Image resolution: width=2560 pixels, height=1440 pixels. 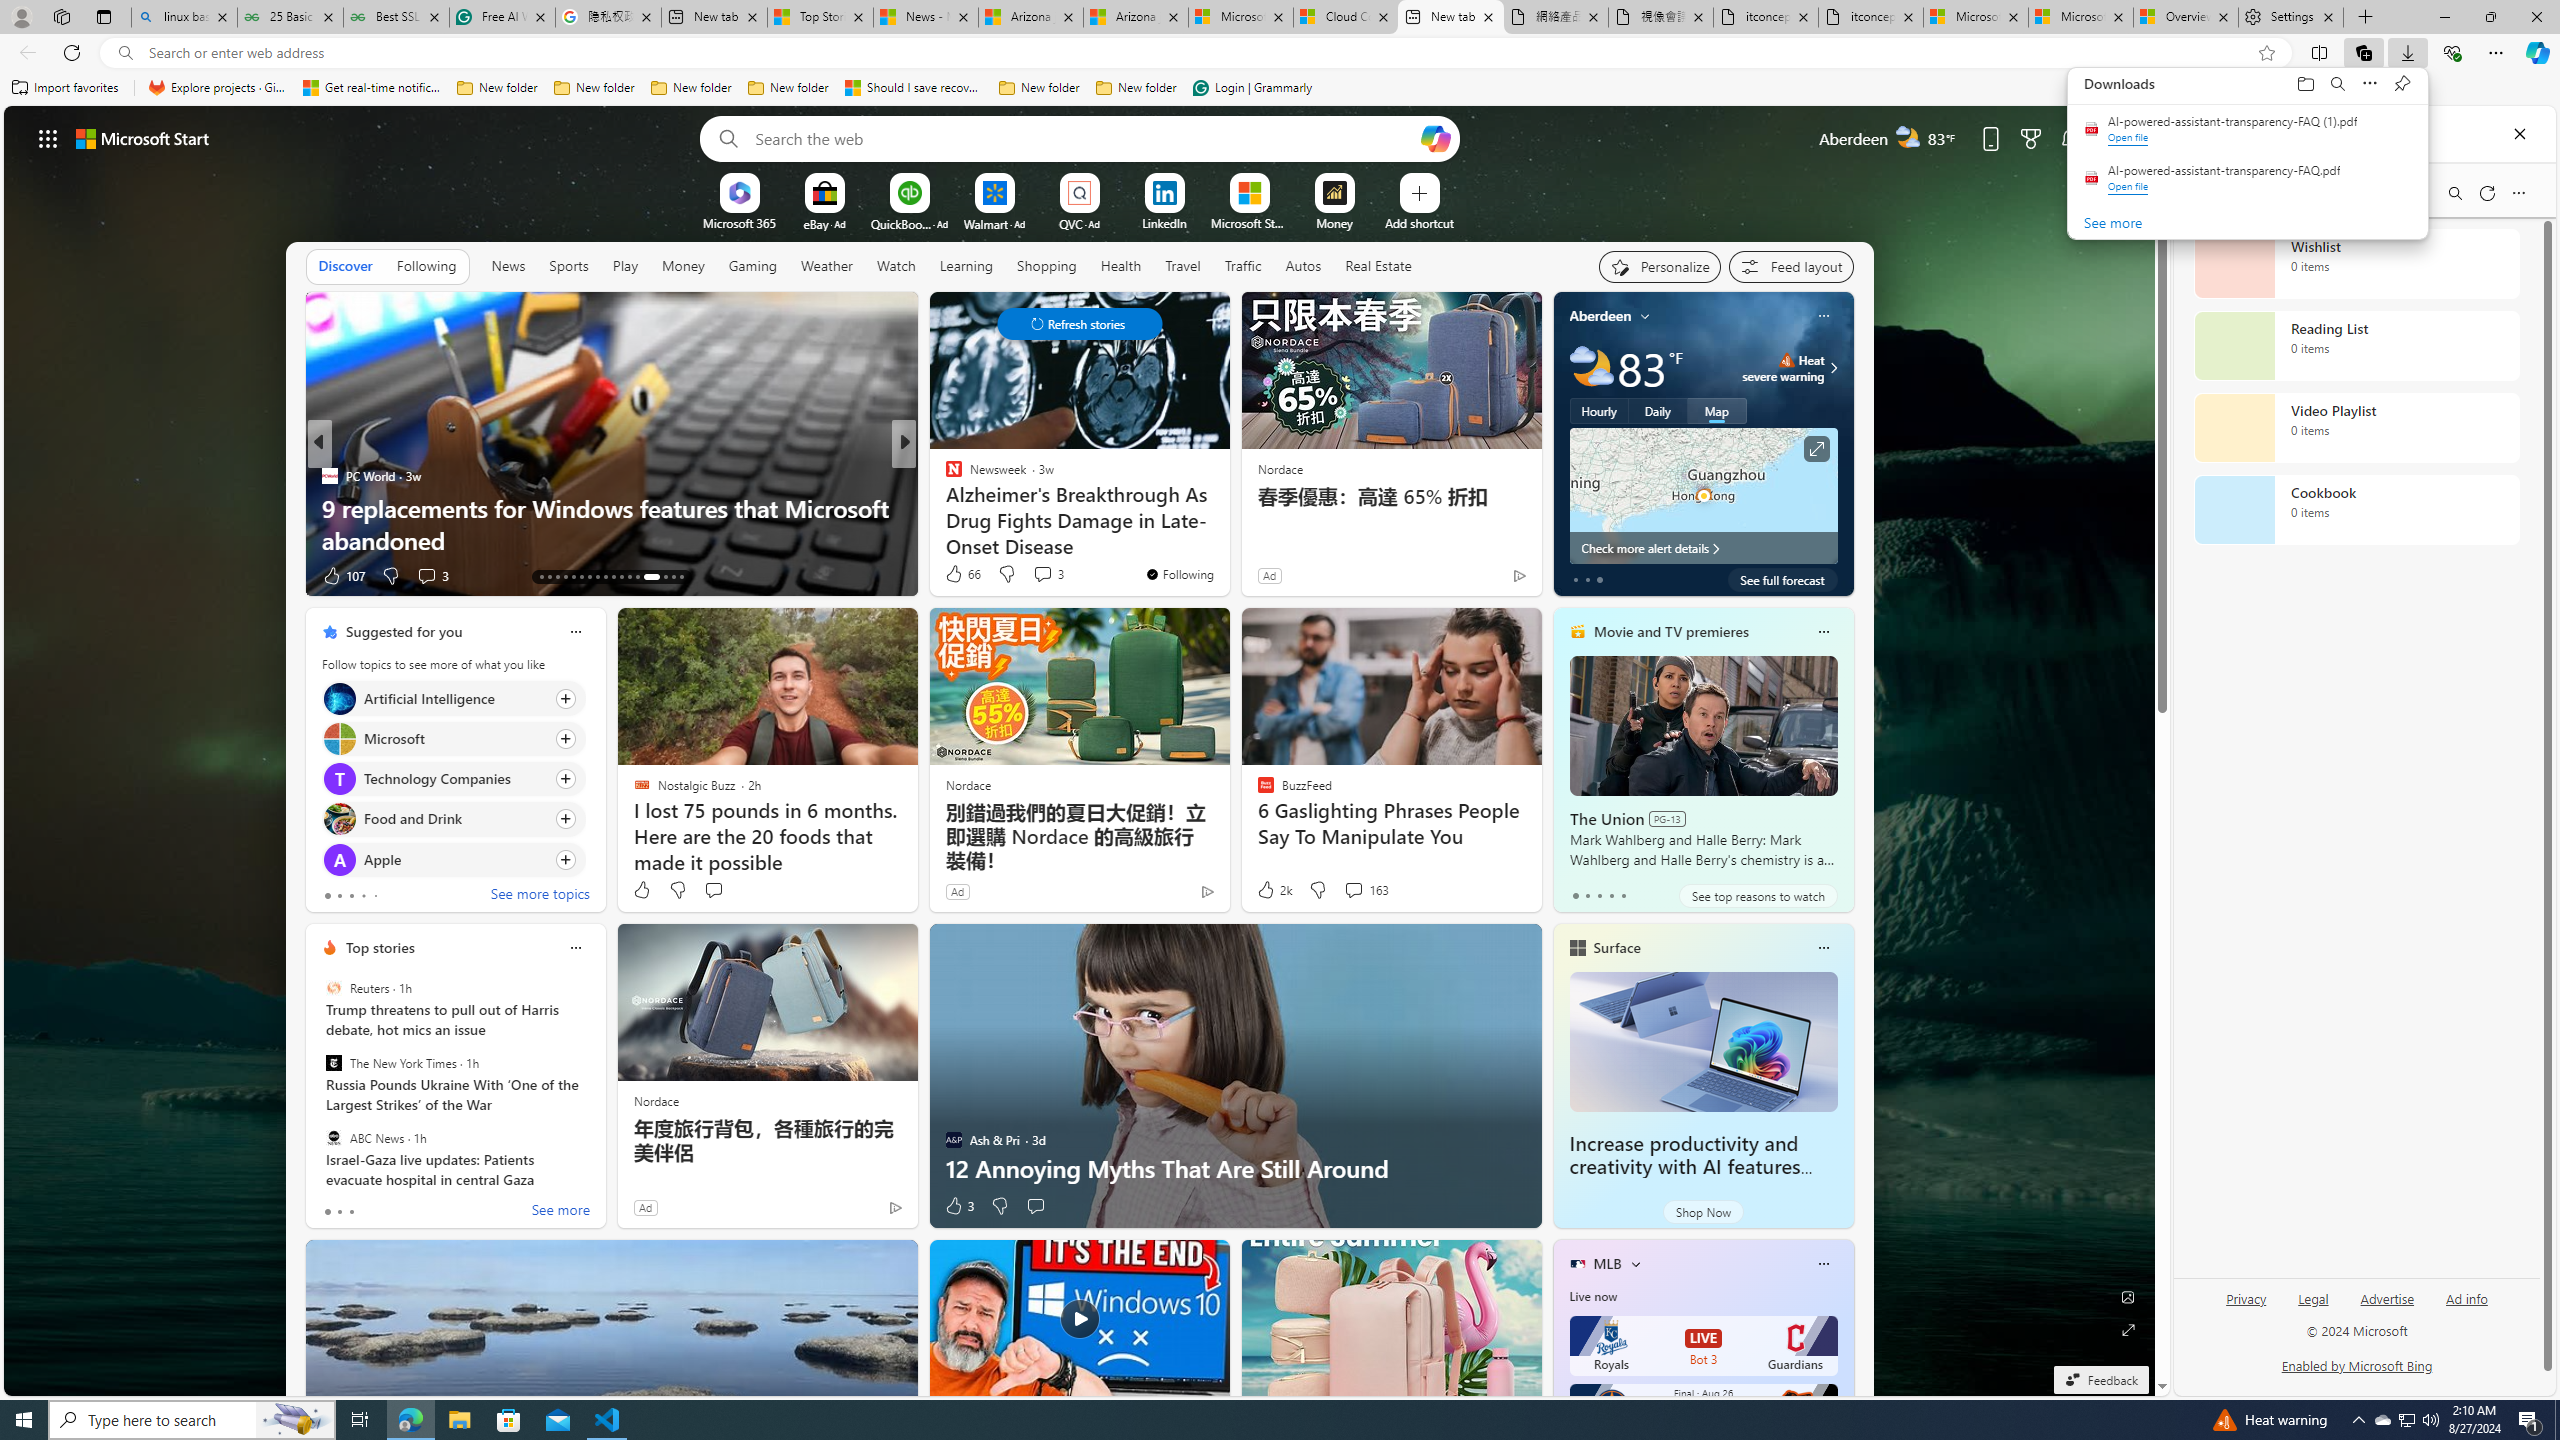 What do you see at coordinates (1242, 266) in the screenshot?
I see `Traffic` at bounding box center [1242, 266].